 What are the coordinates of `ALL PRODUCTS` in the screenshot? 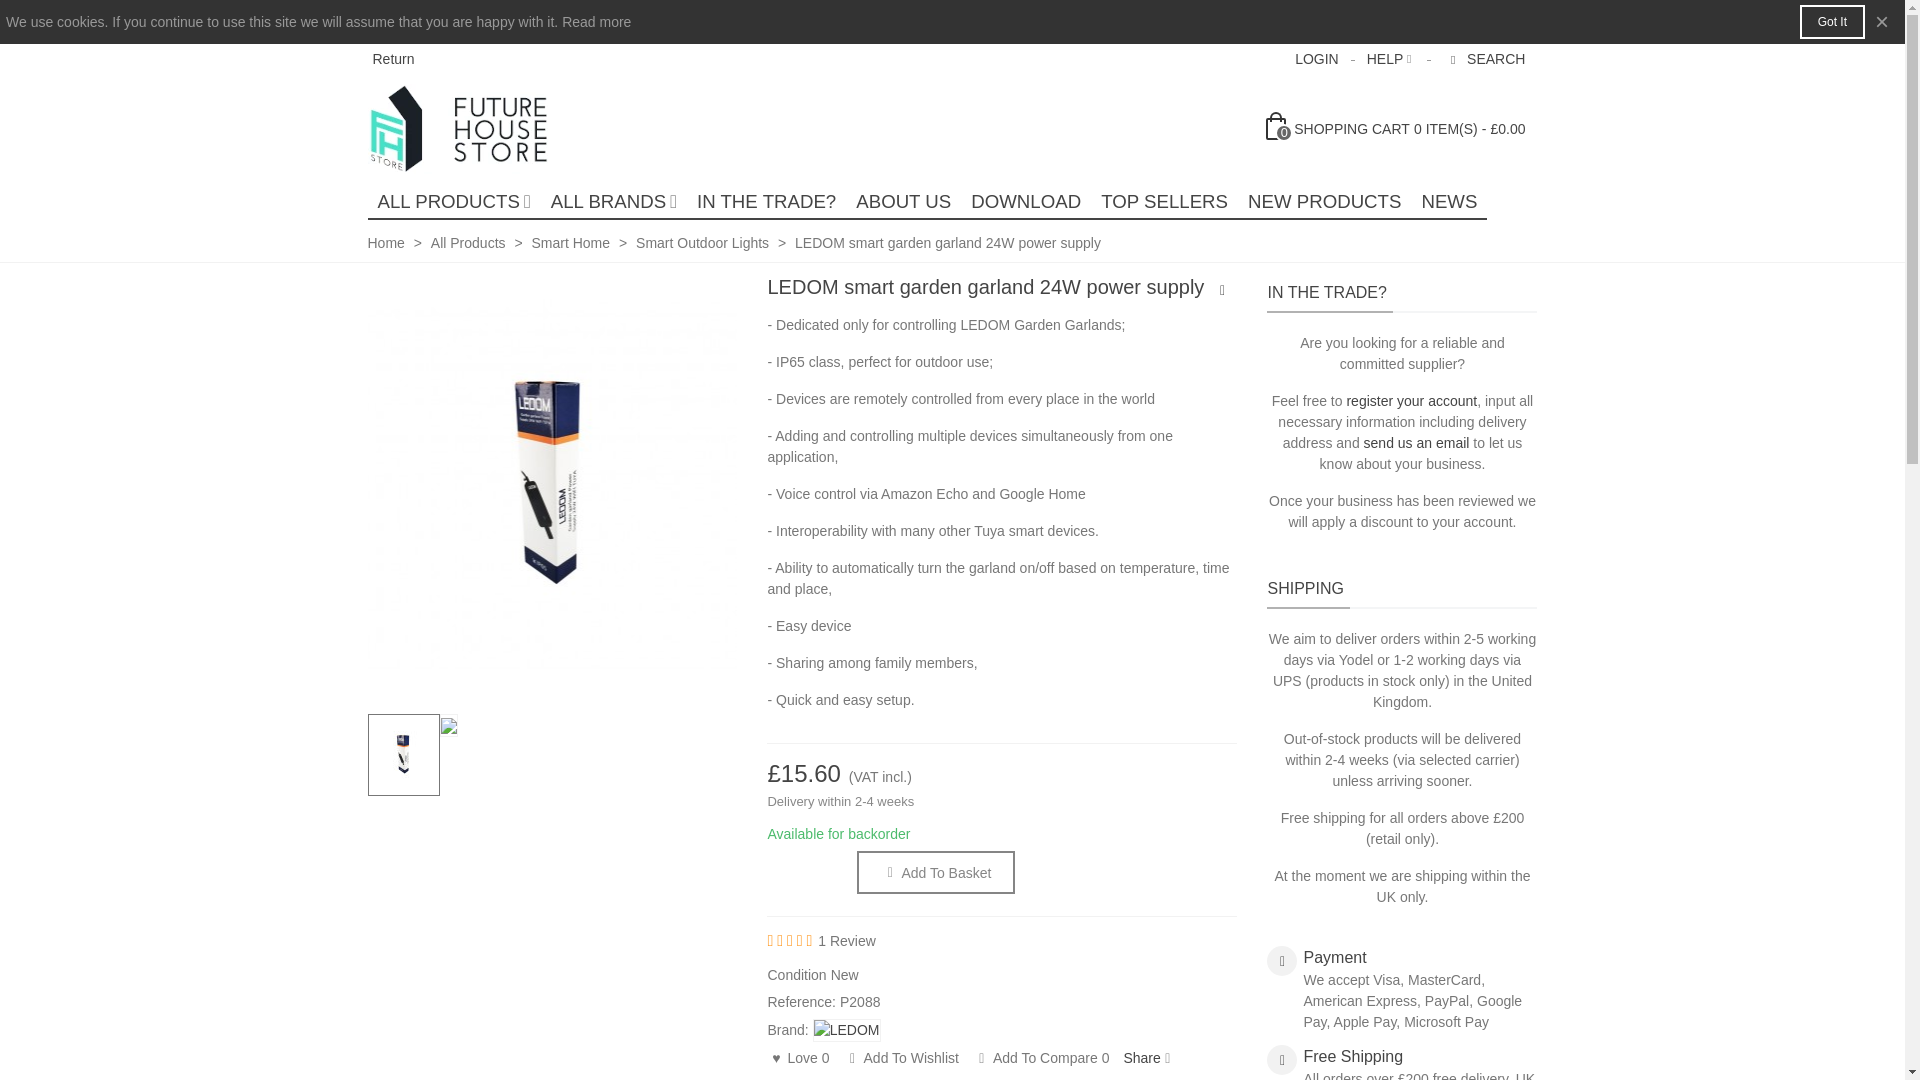 It's located at (454, 202).